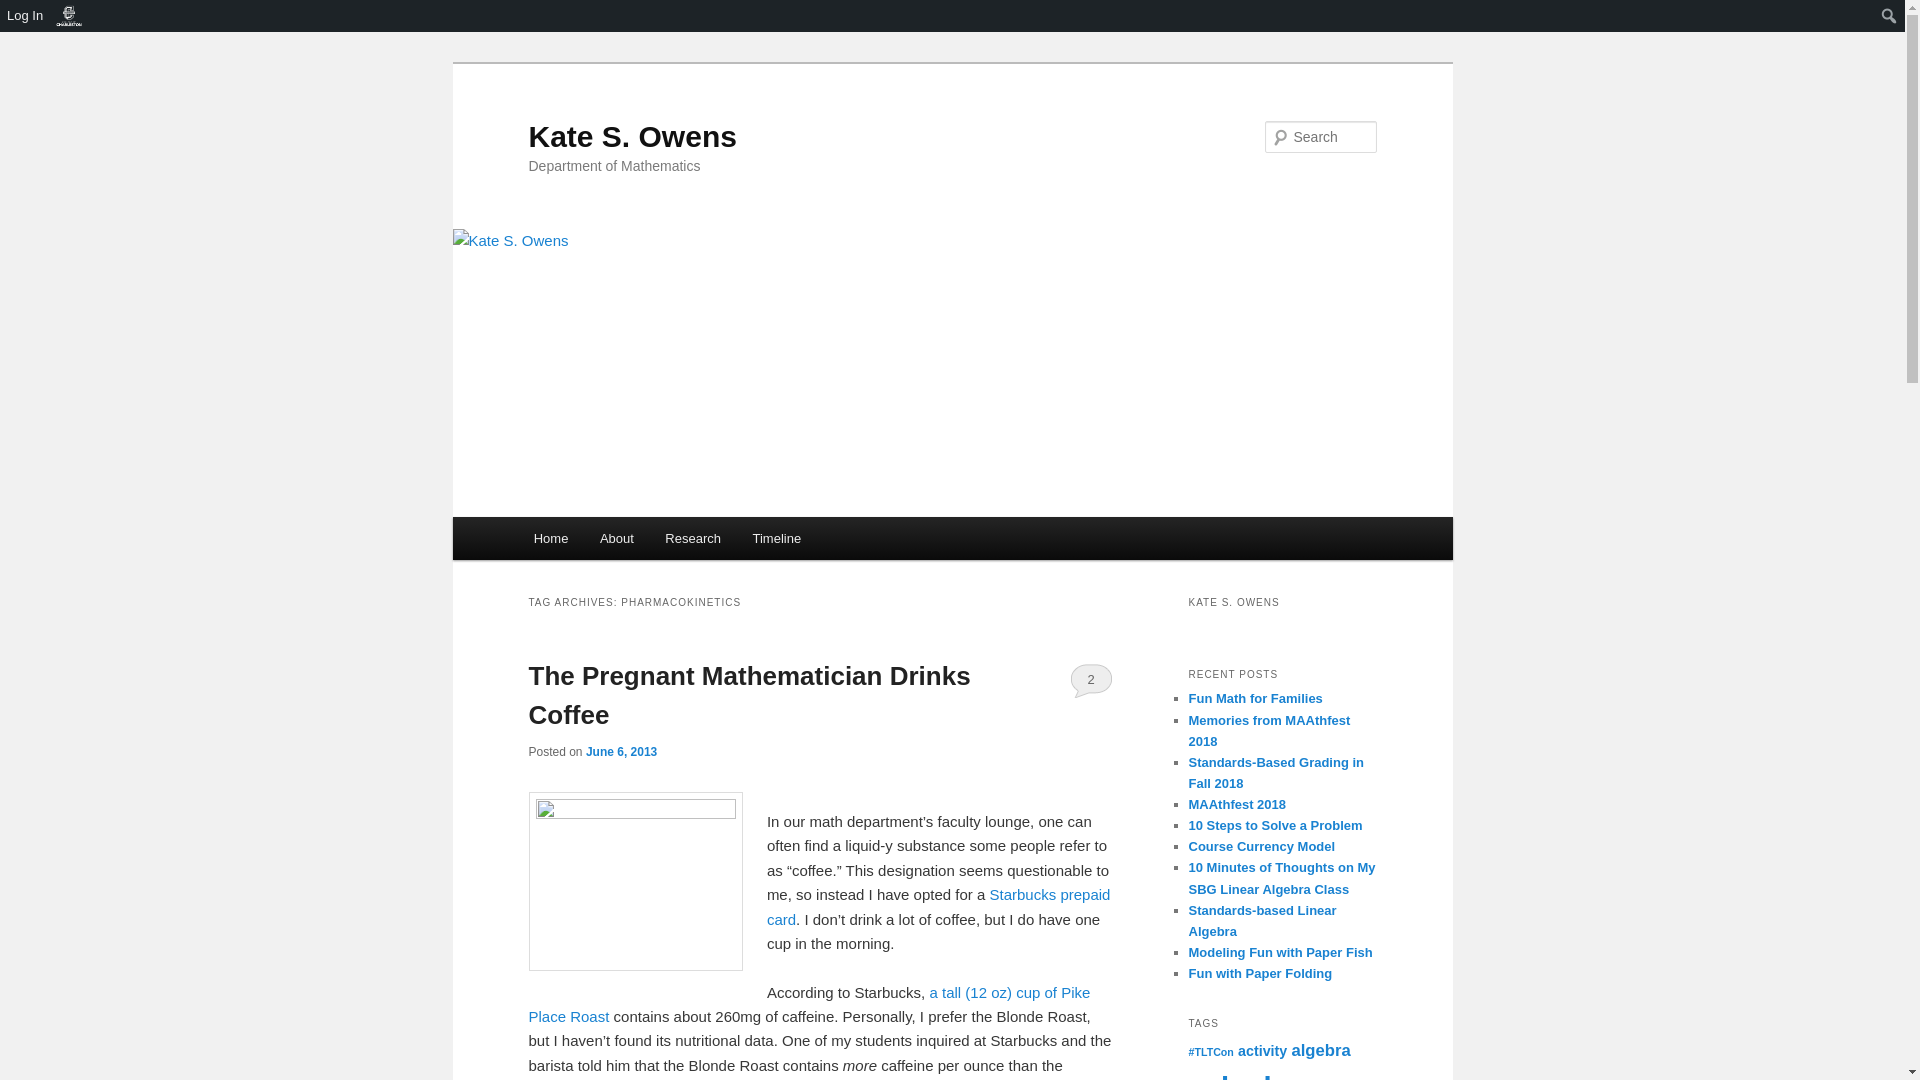 The height and width of the screenshot is (1080, 1920). What do you see at coordinates (777, 538) in the screenshot?
I see `Timeline` at bounding box center [777, 538].